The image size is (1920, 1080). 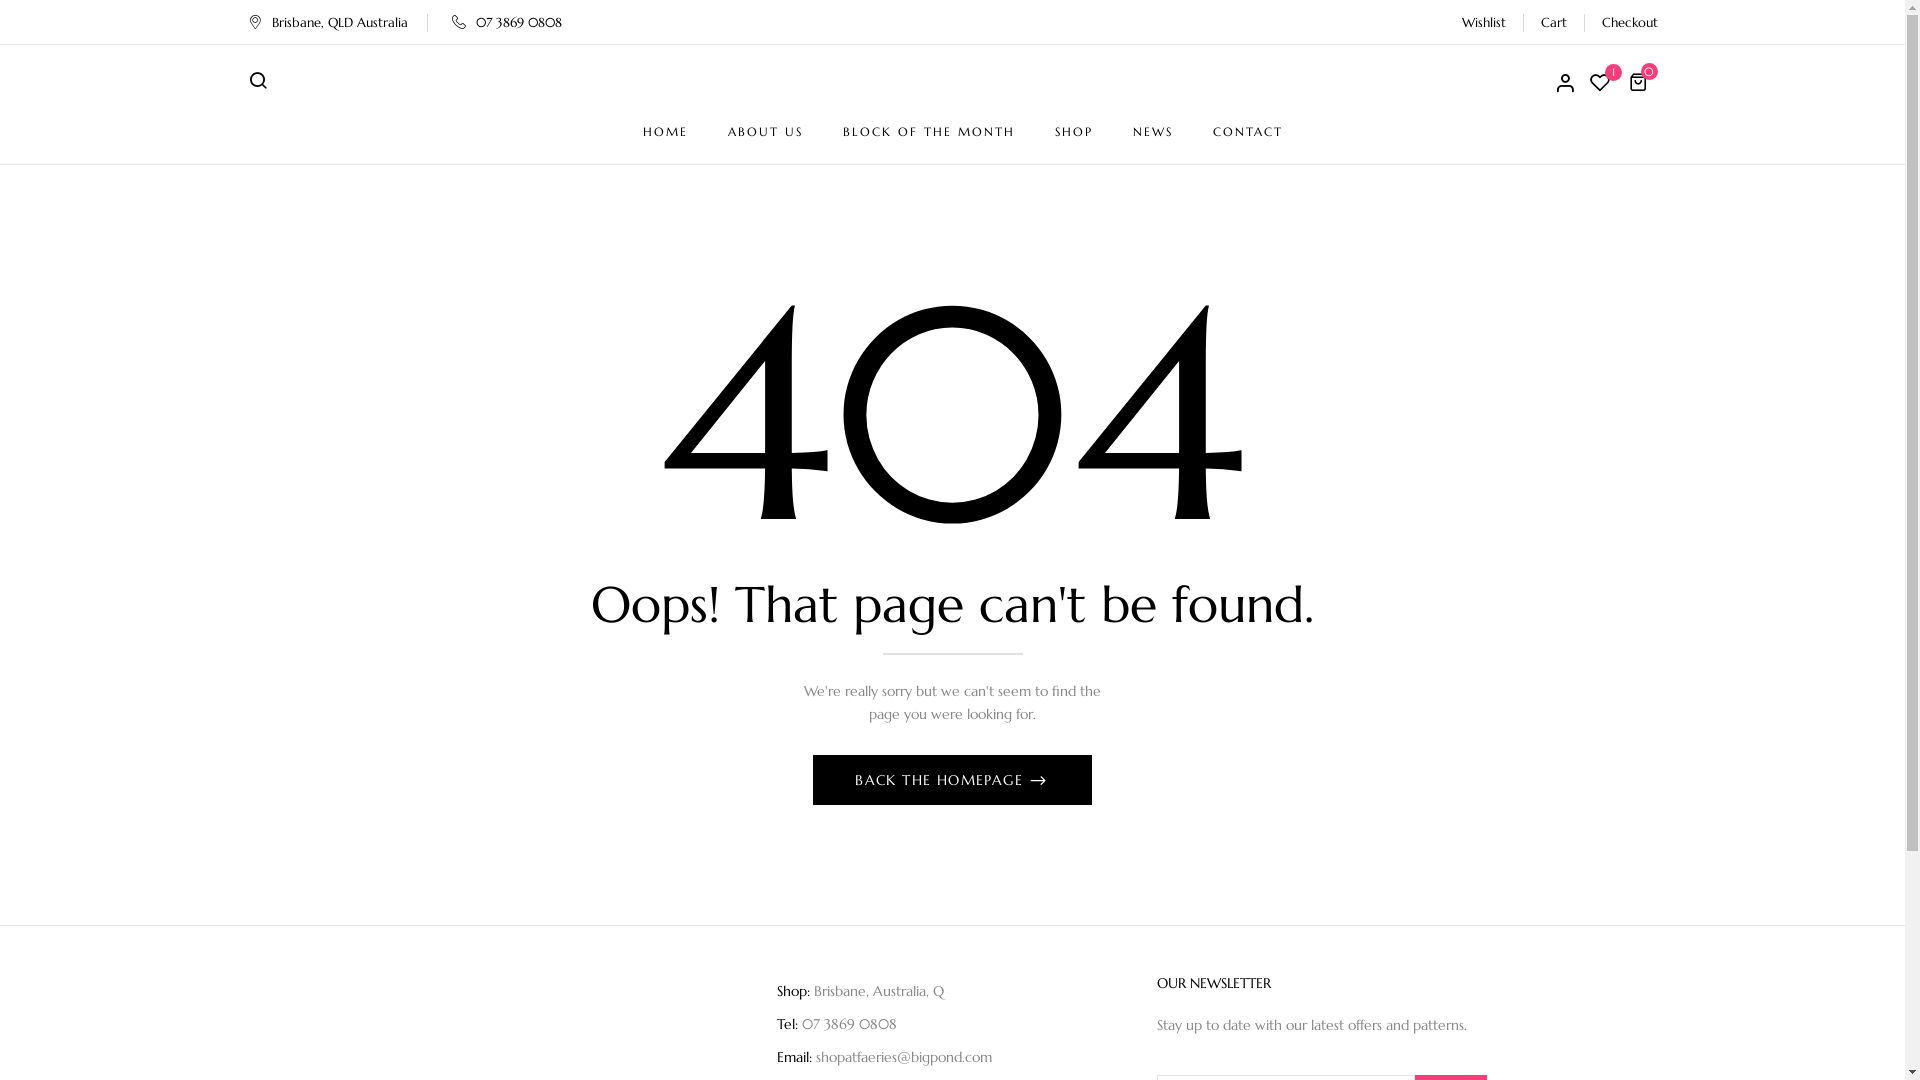 I want to click on Checkout, so click(x=1630, y=22).